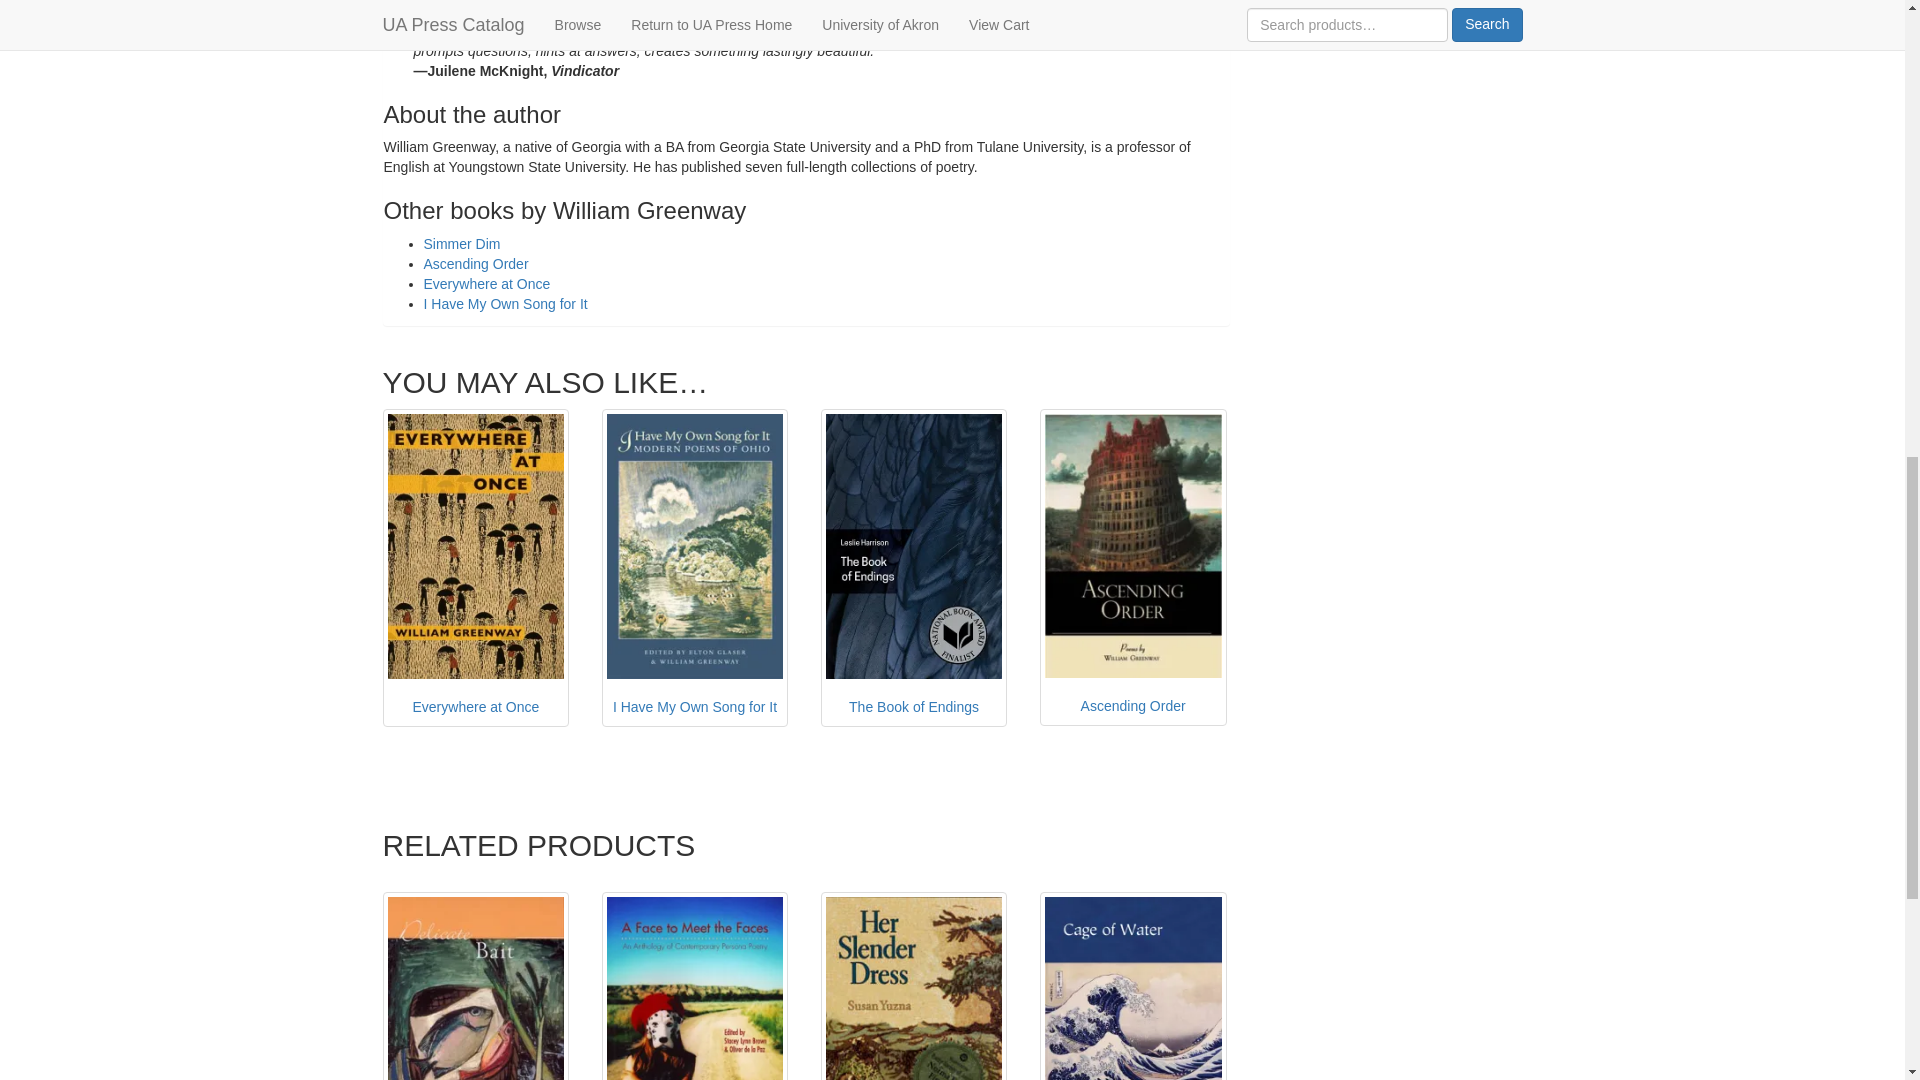  What do you see at coordinates (1133, 568) in the screenshot?
I see `Ascending Order` at bounding box center [1133, 568].